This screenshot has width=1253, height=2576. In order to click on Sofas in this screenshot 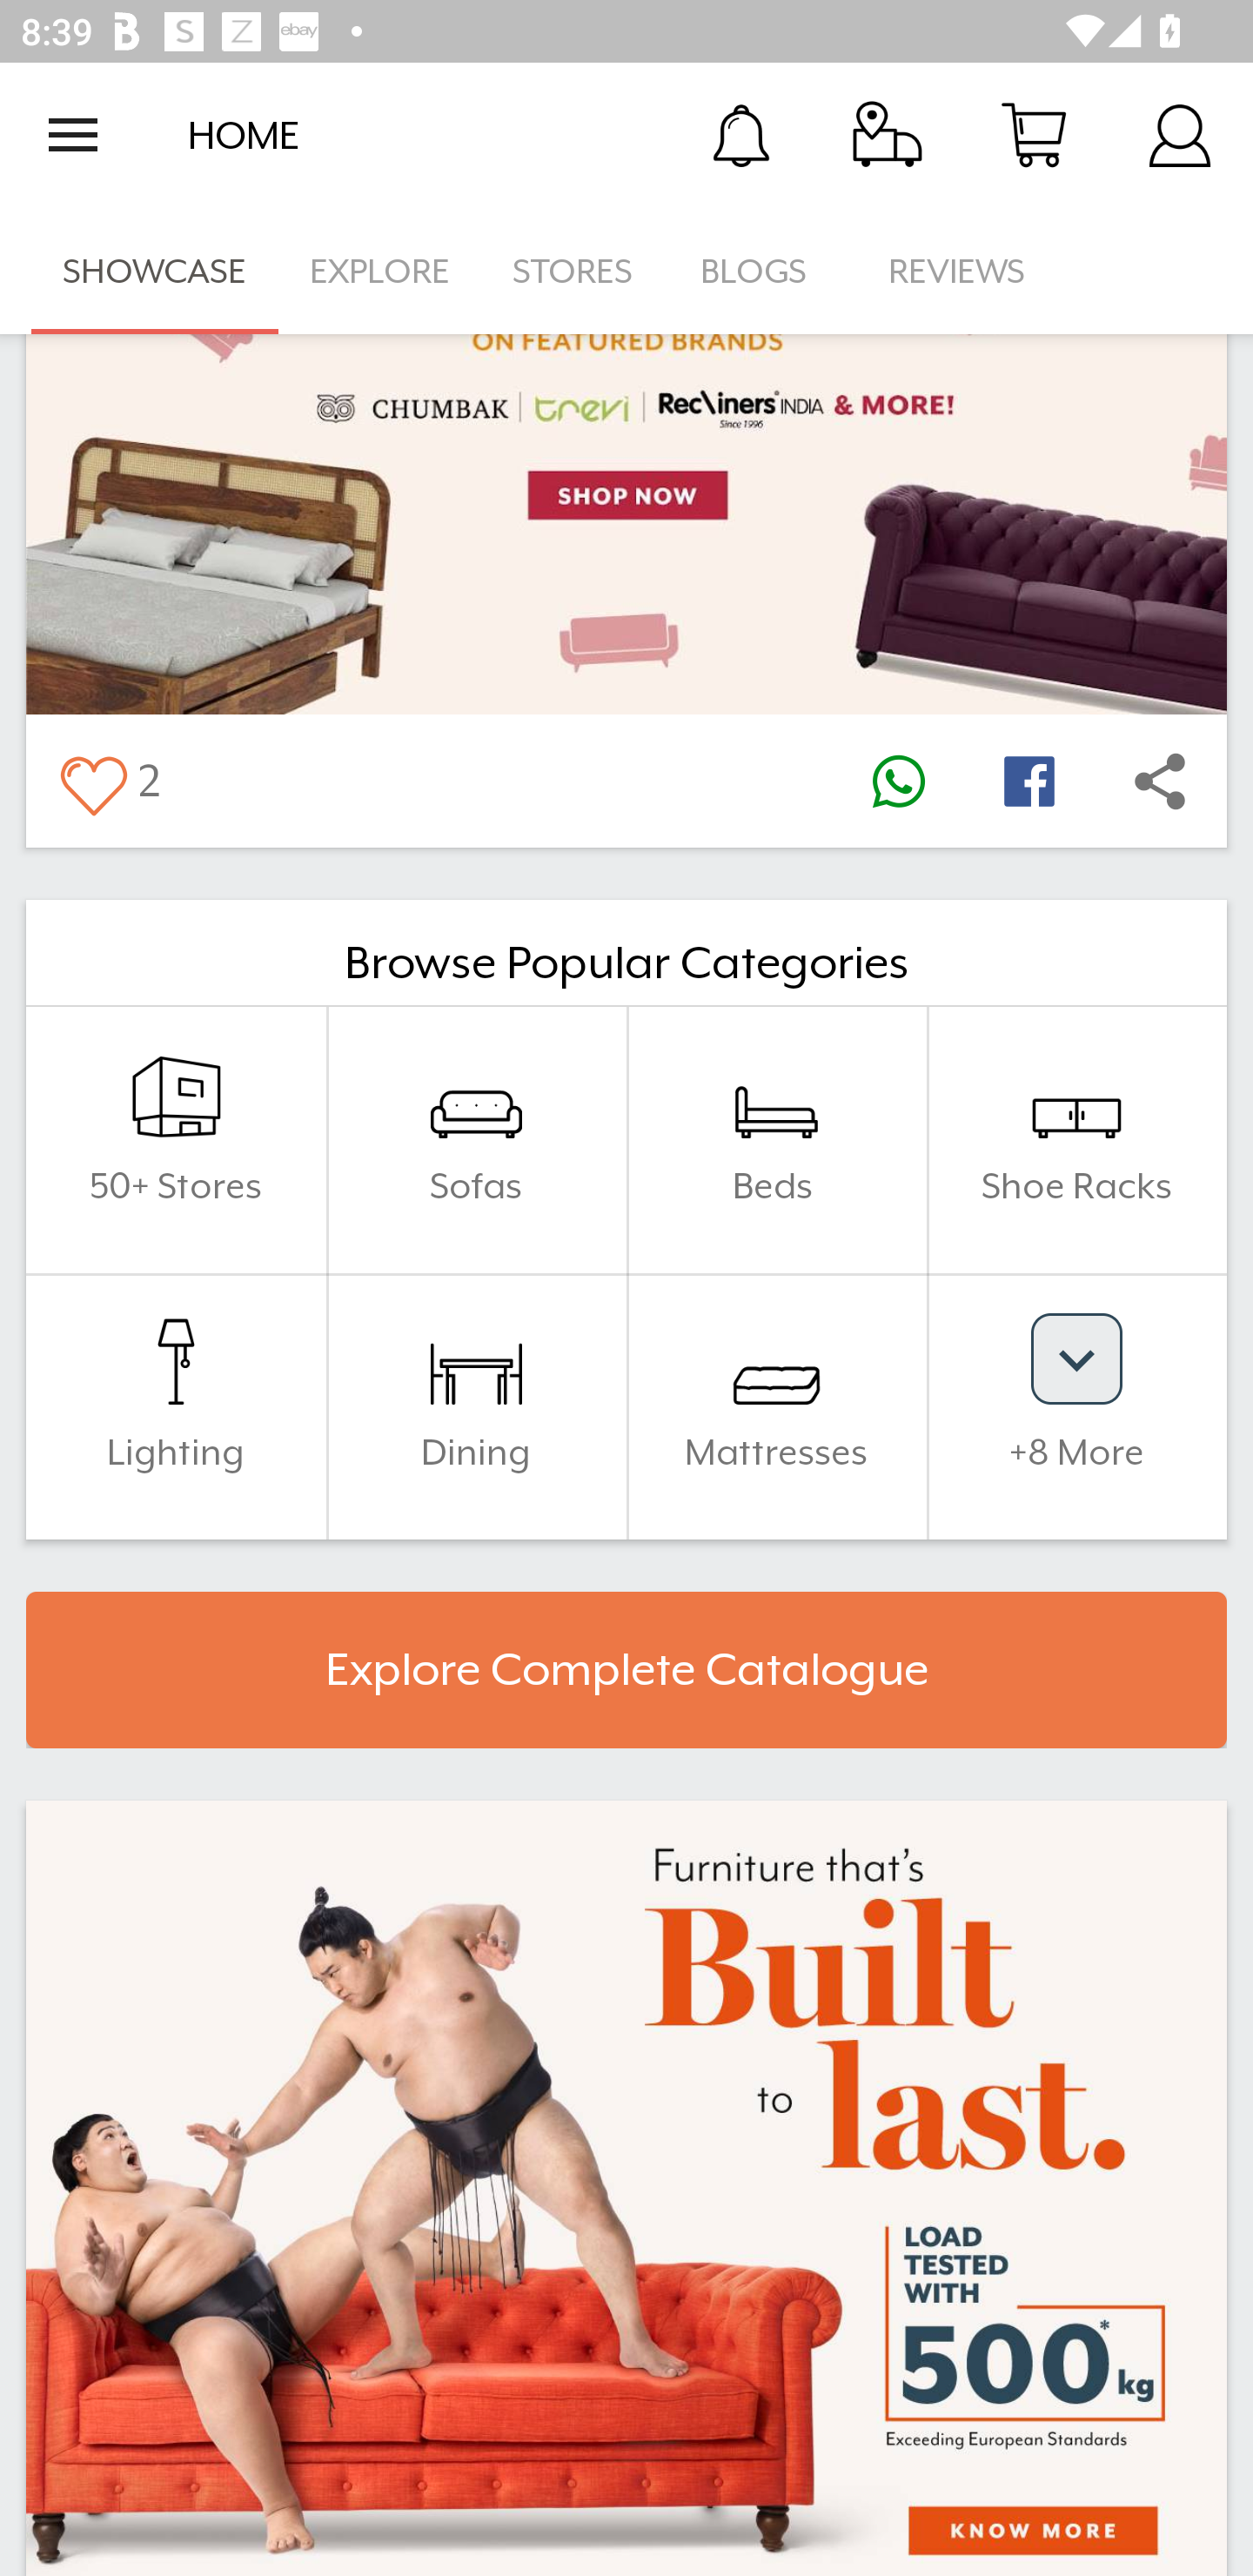, I will do `click(476, 1140)`.